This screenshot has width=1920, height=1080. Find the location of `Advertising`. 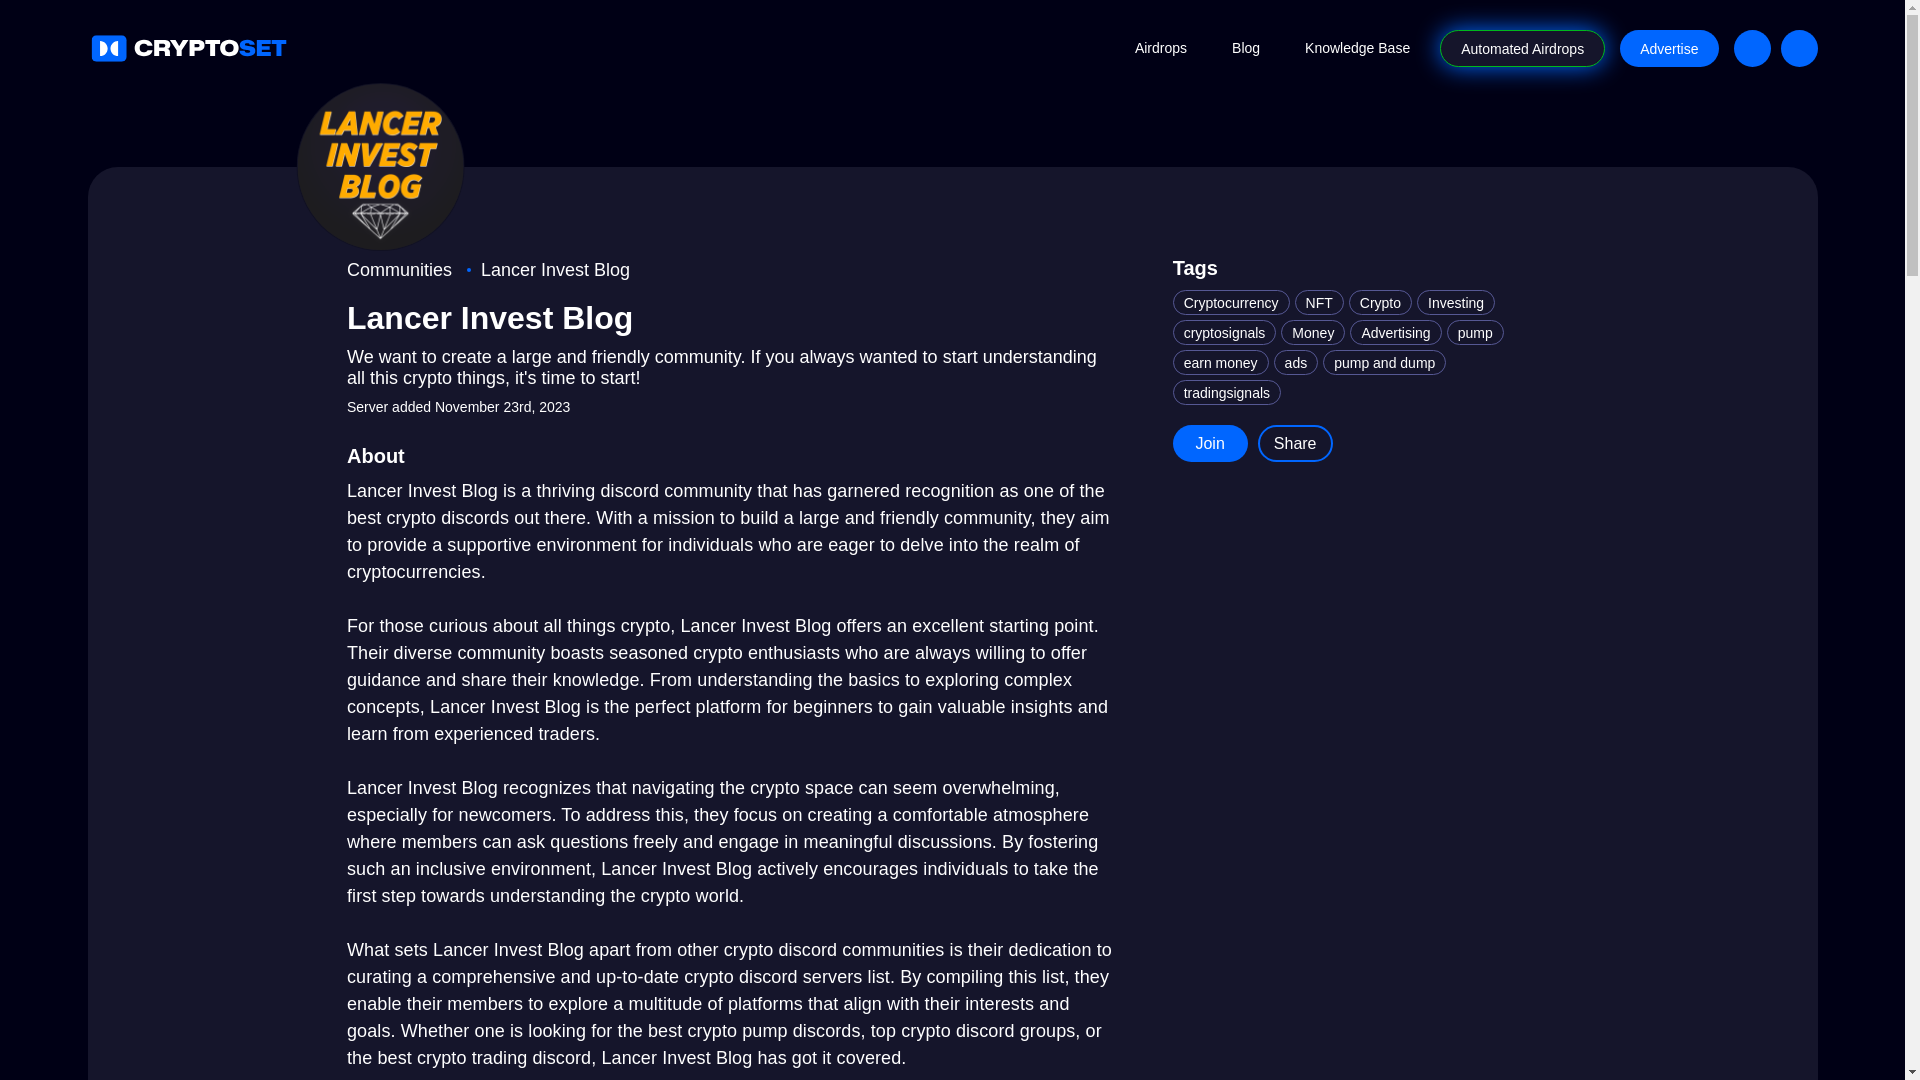

Advertising is located at coordinates (1395, 332).